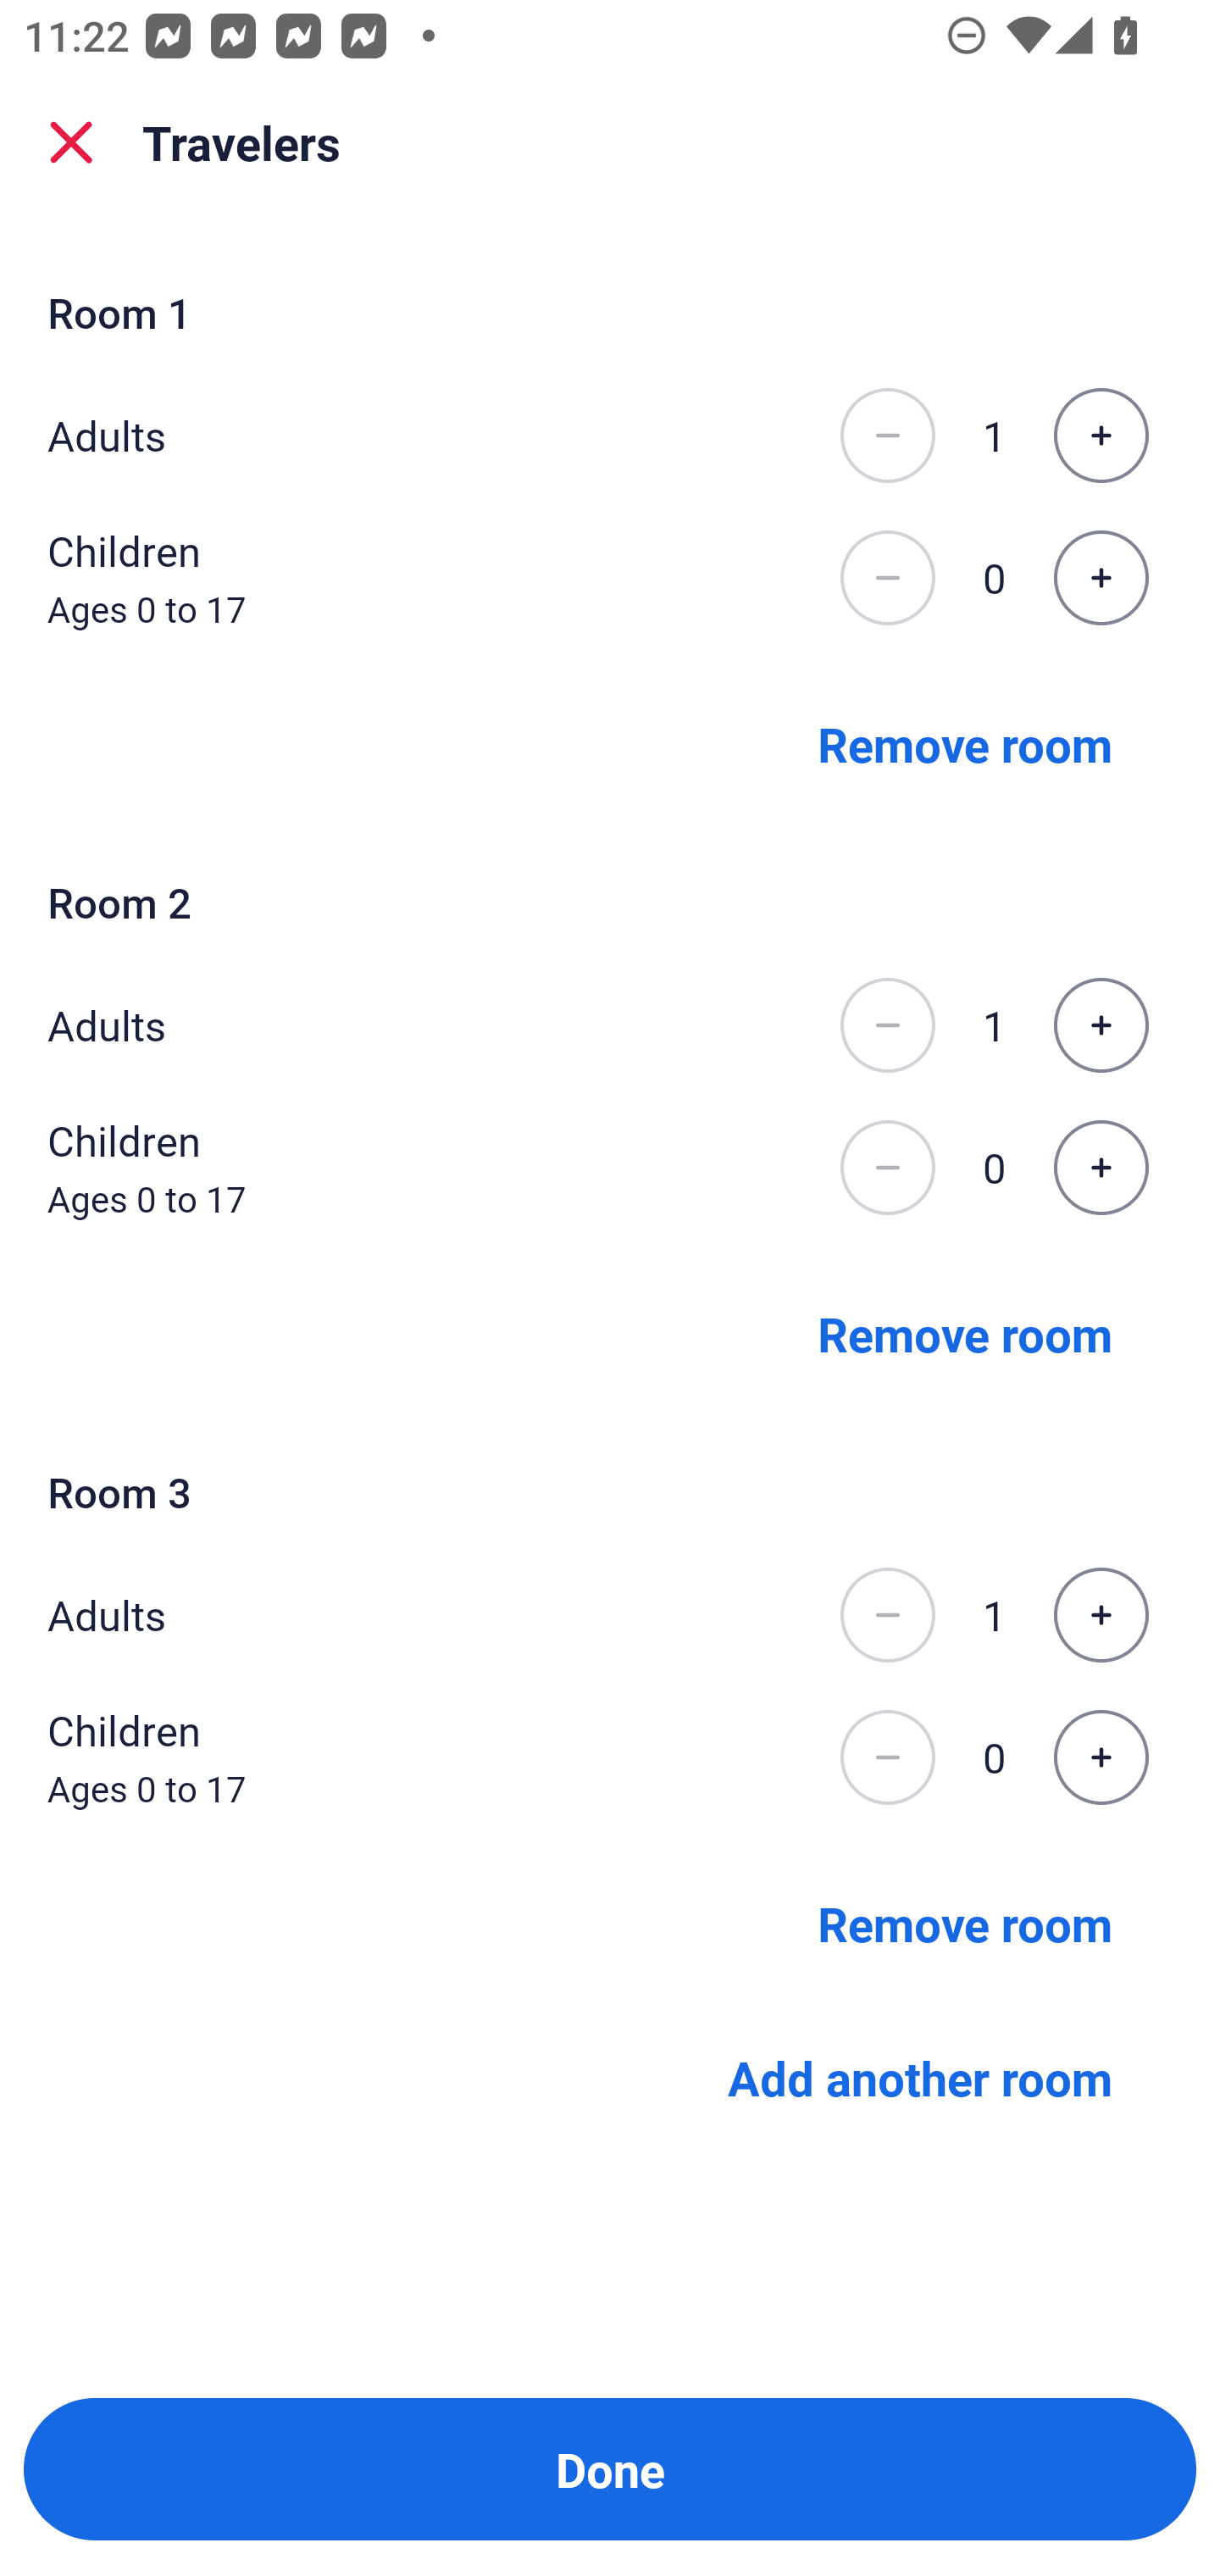  Describe the element at coordinates (887, 1168) in the screenshot. I see `Decrease the number of children` at that location.